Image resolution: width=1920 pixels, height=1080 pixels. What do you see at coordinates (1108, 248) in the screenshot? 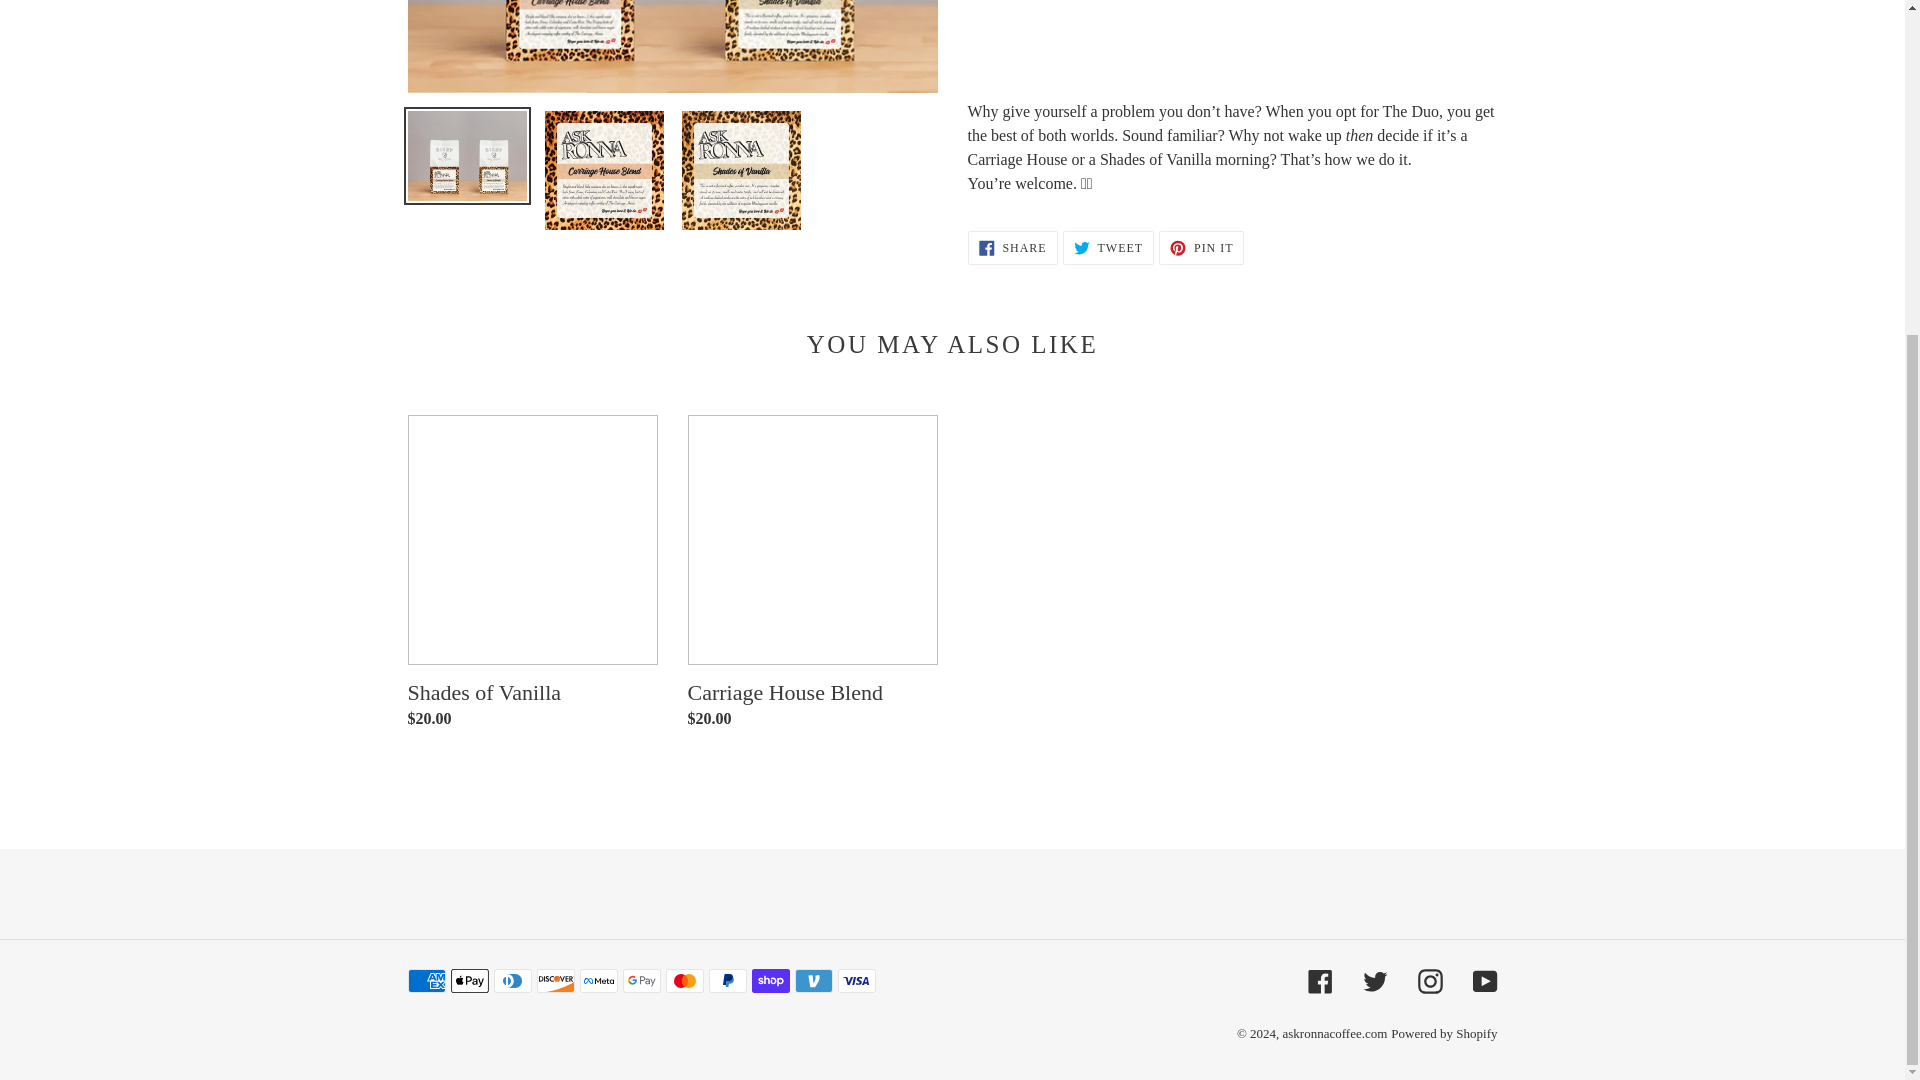
I see `Instagram` at bounding box center [1108, 248].